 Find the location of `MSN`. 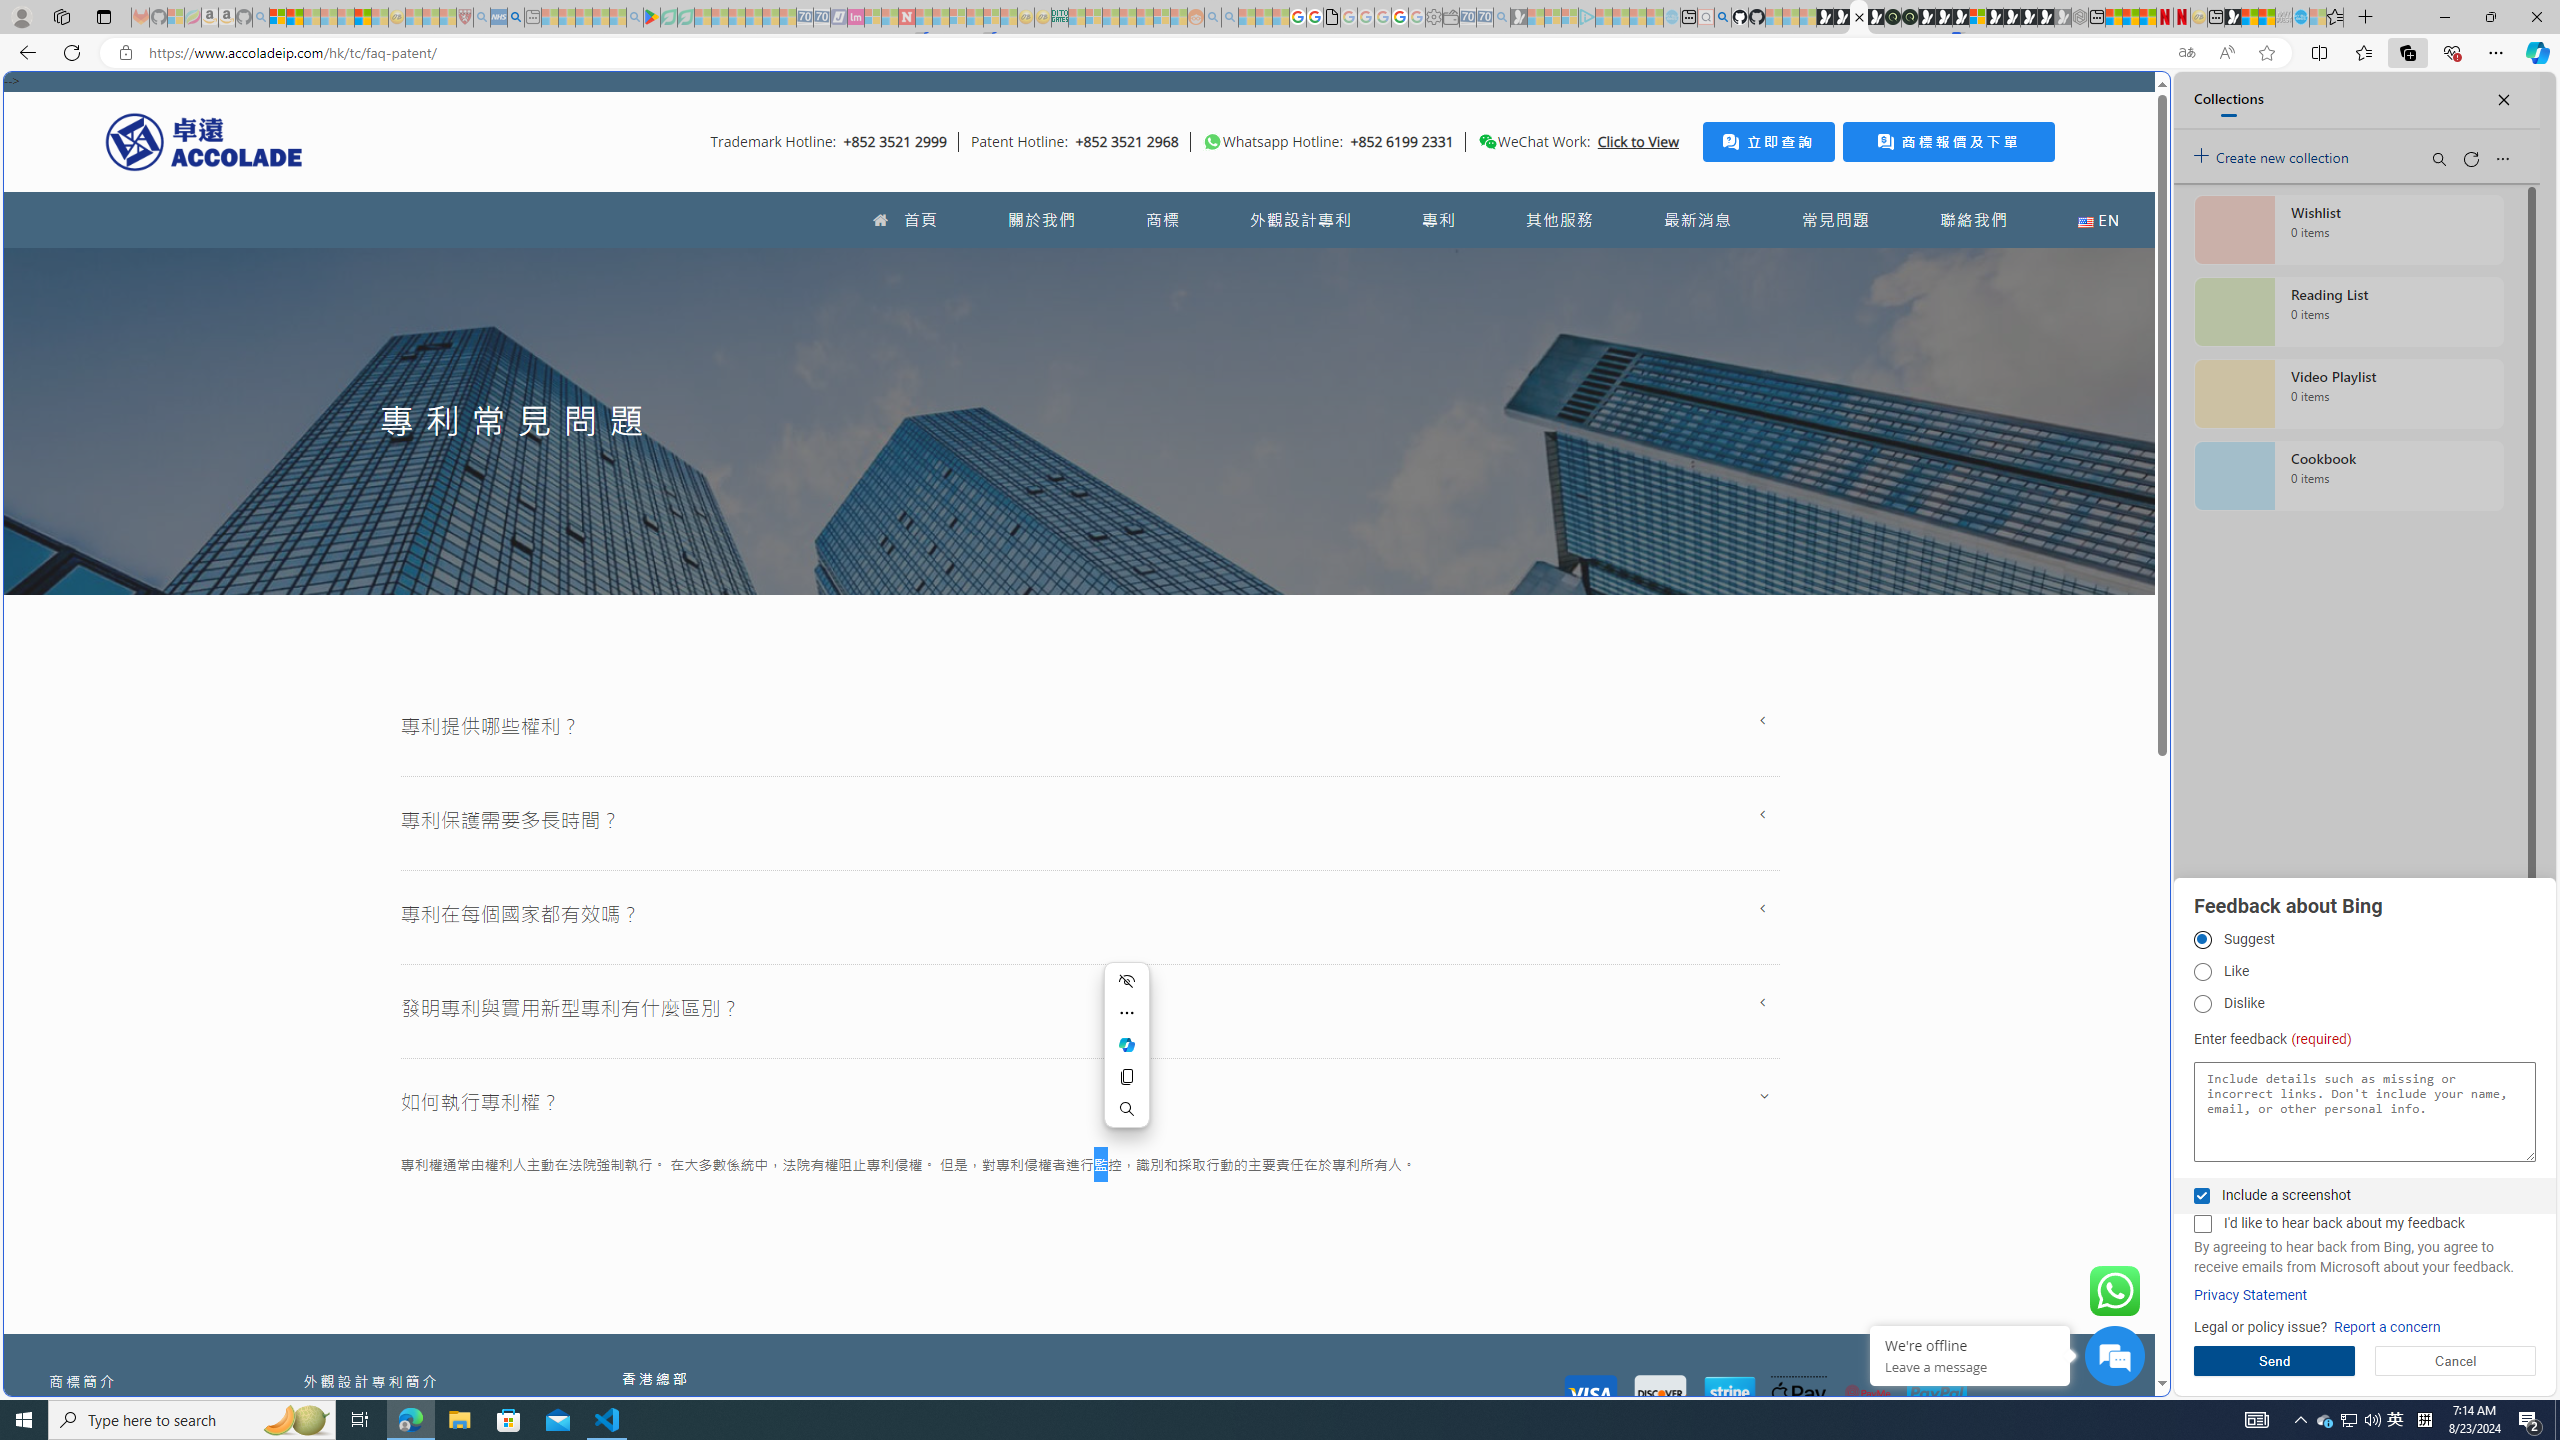

MSN is located at coordinates (2233, 17).